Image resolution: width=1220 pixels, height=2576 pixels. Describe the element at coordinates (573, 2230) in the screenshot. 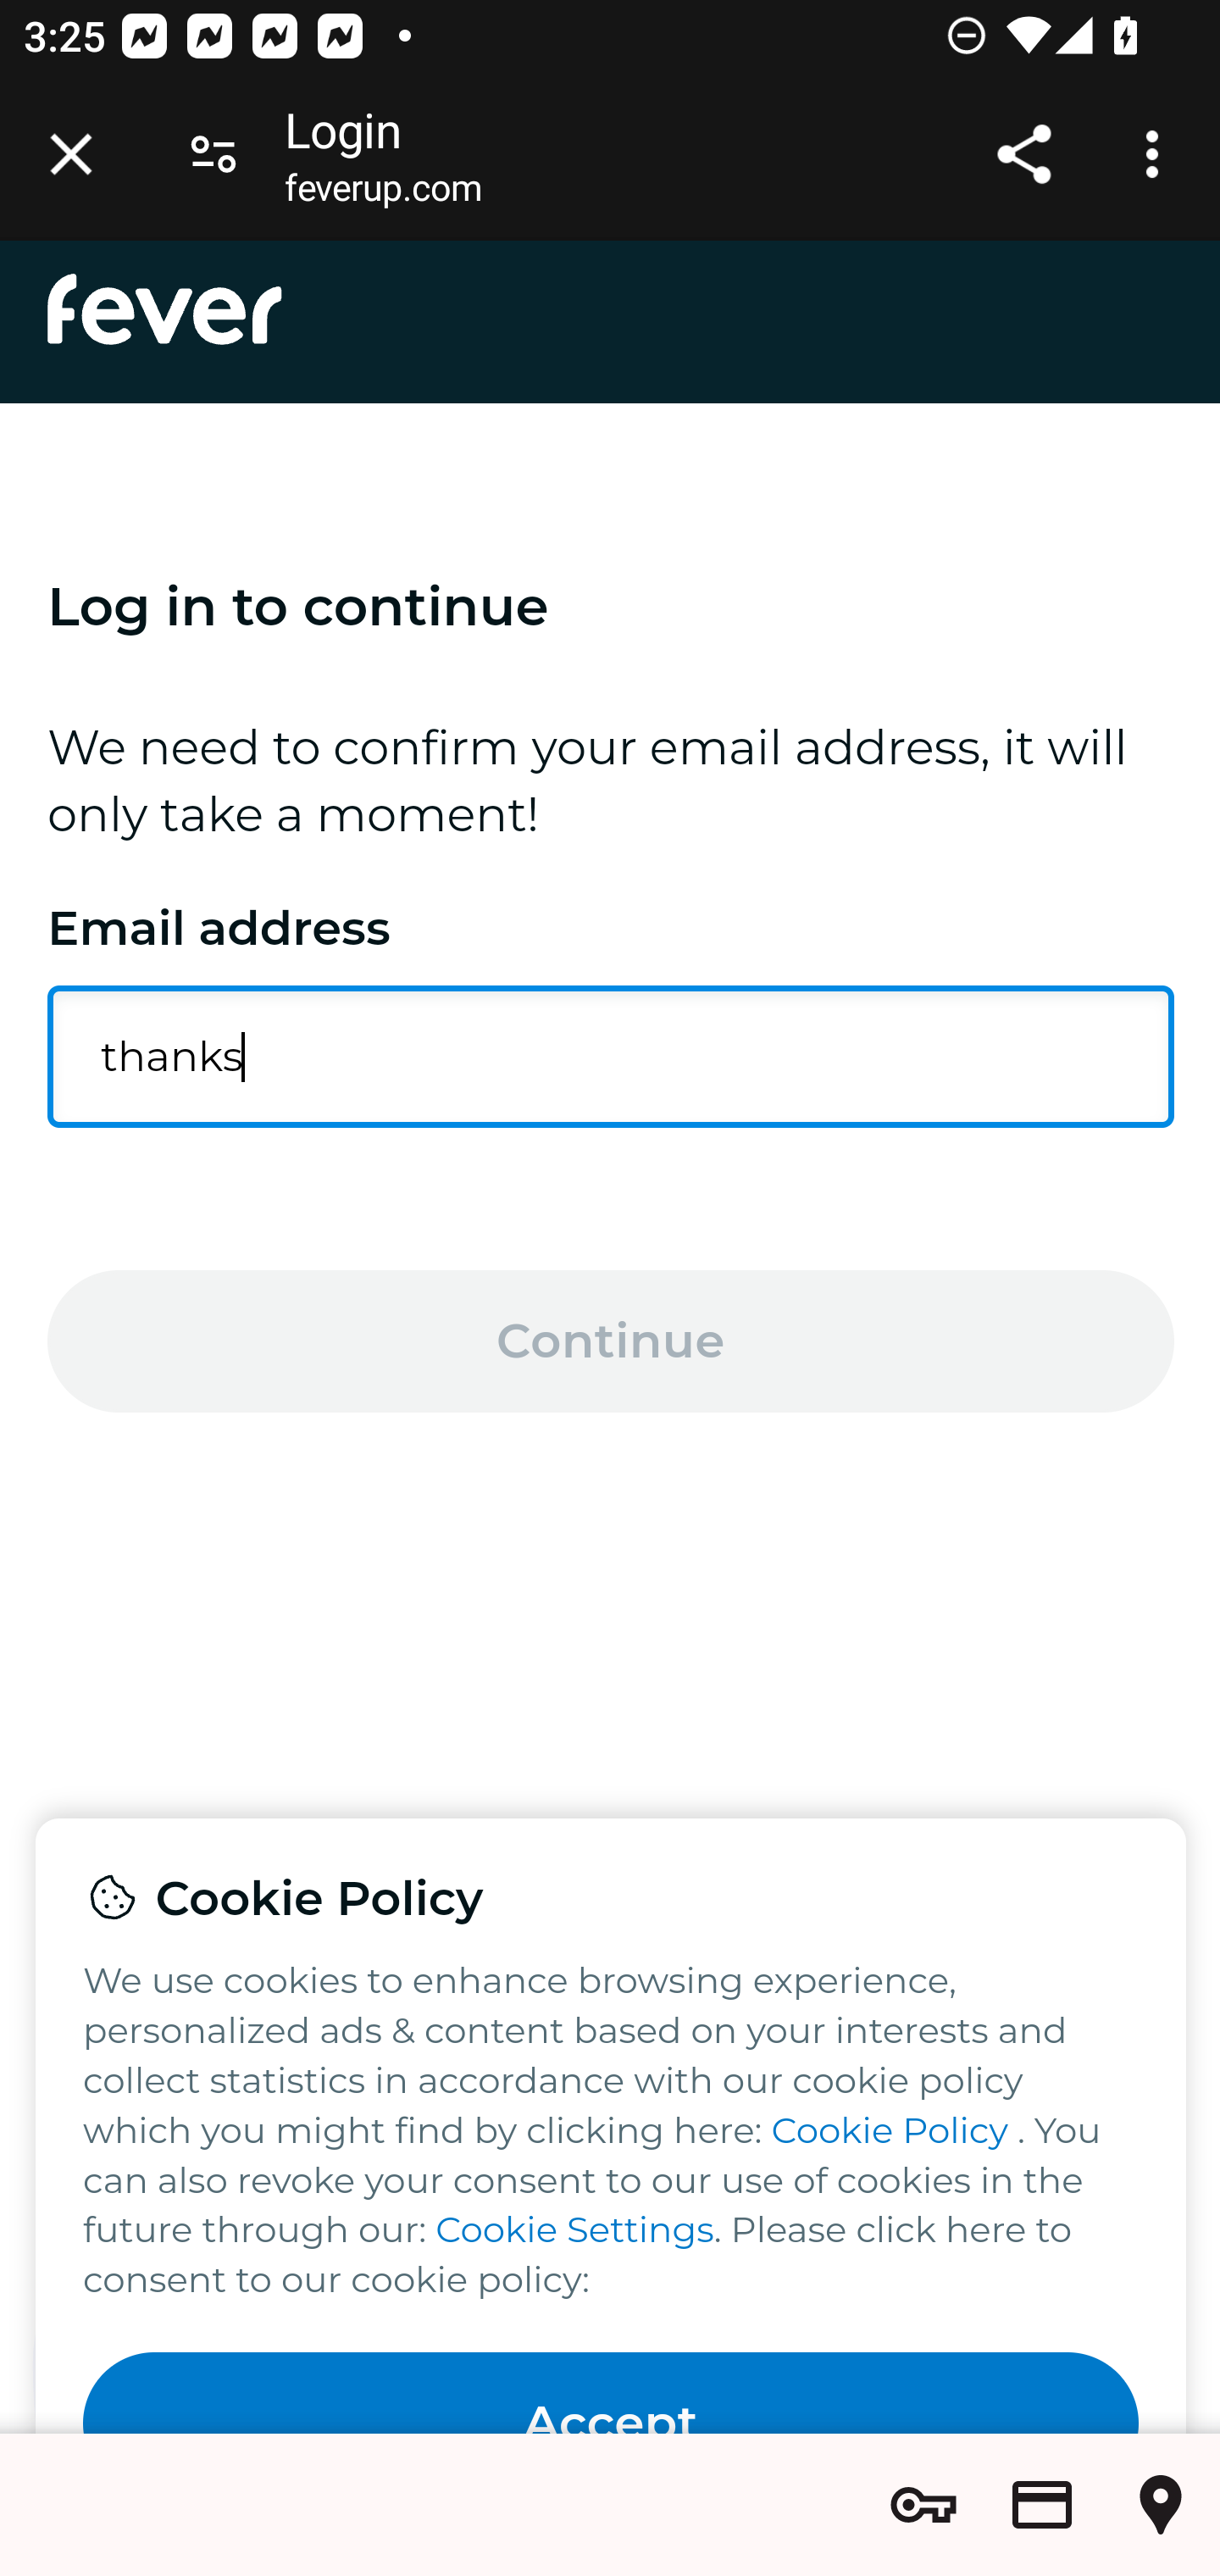

I see `Cookie Settings` at that location.